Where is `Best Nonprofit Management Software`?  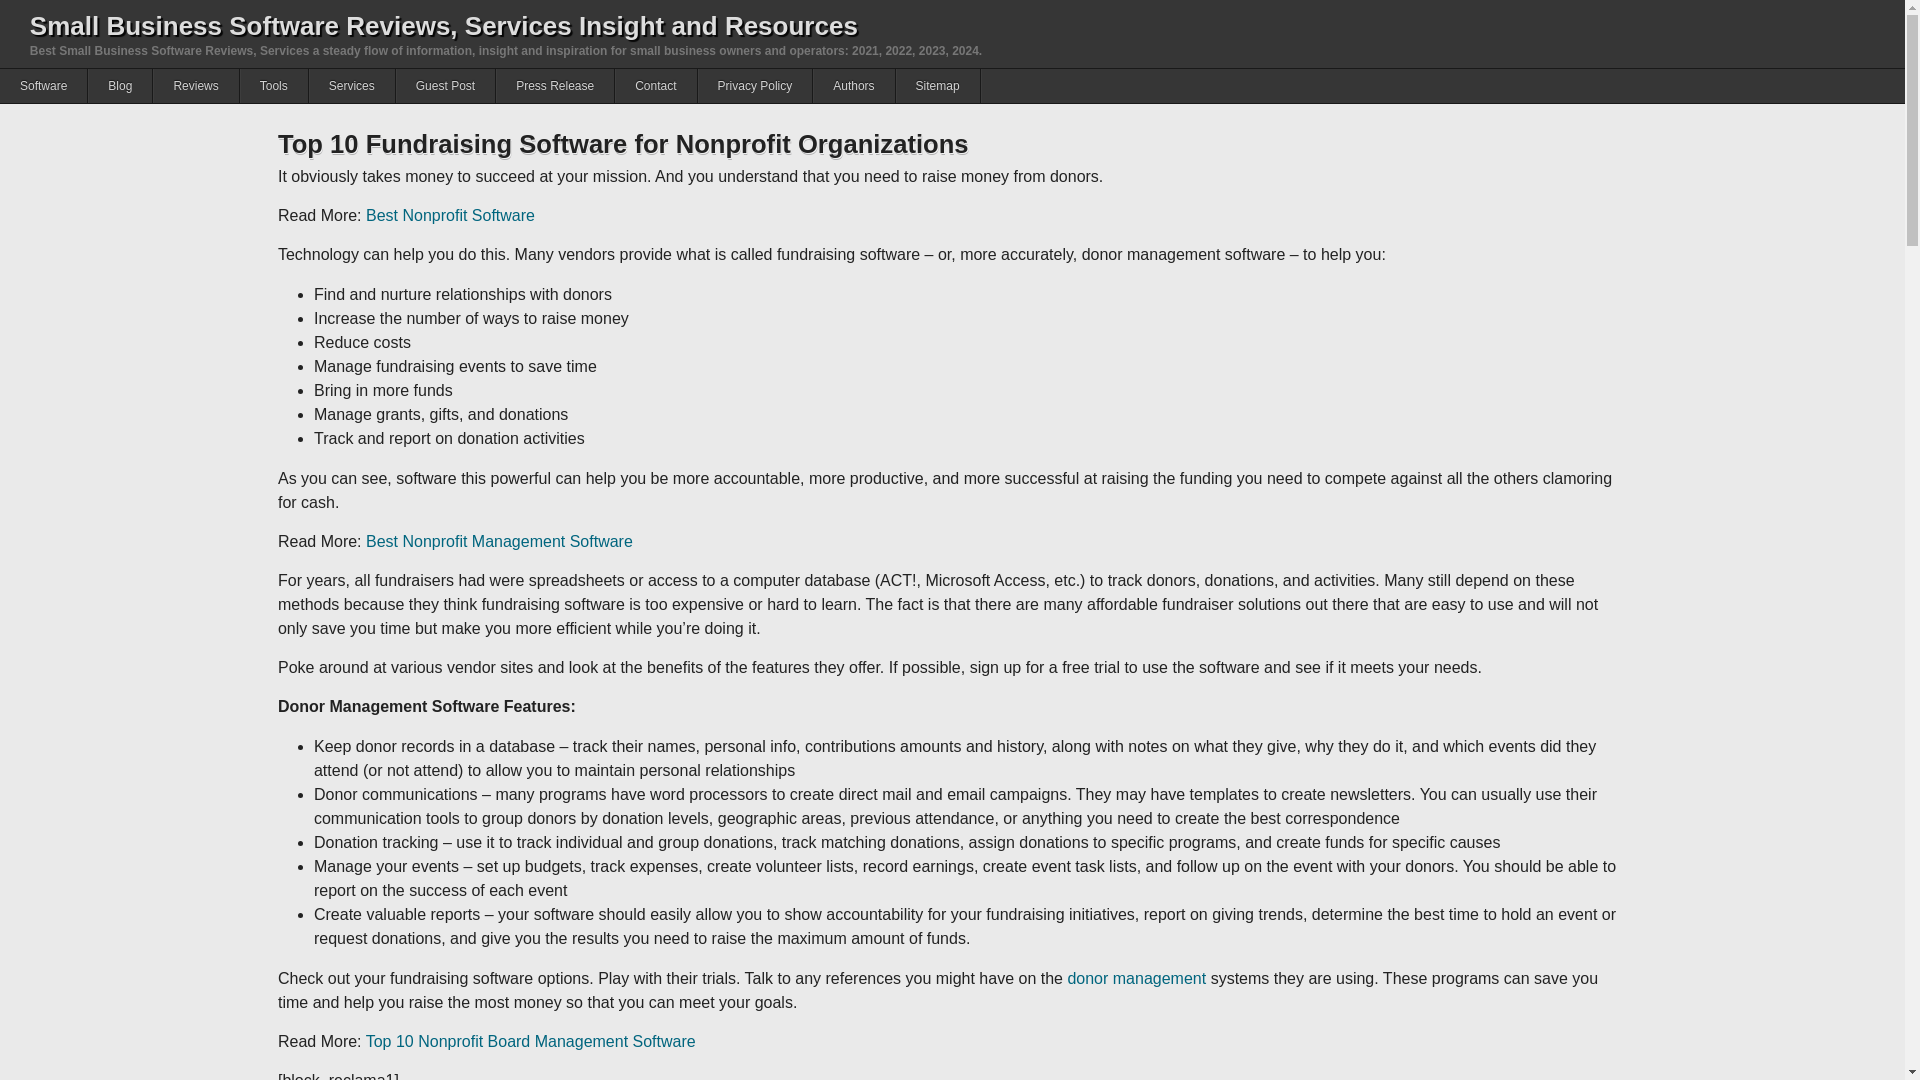
Best Nonprofit Management Software is located at coordinates (500, 541).